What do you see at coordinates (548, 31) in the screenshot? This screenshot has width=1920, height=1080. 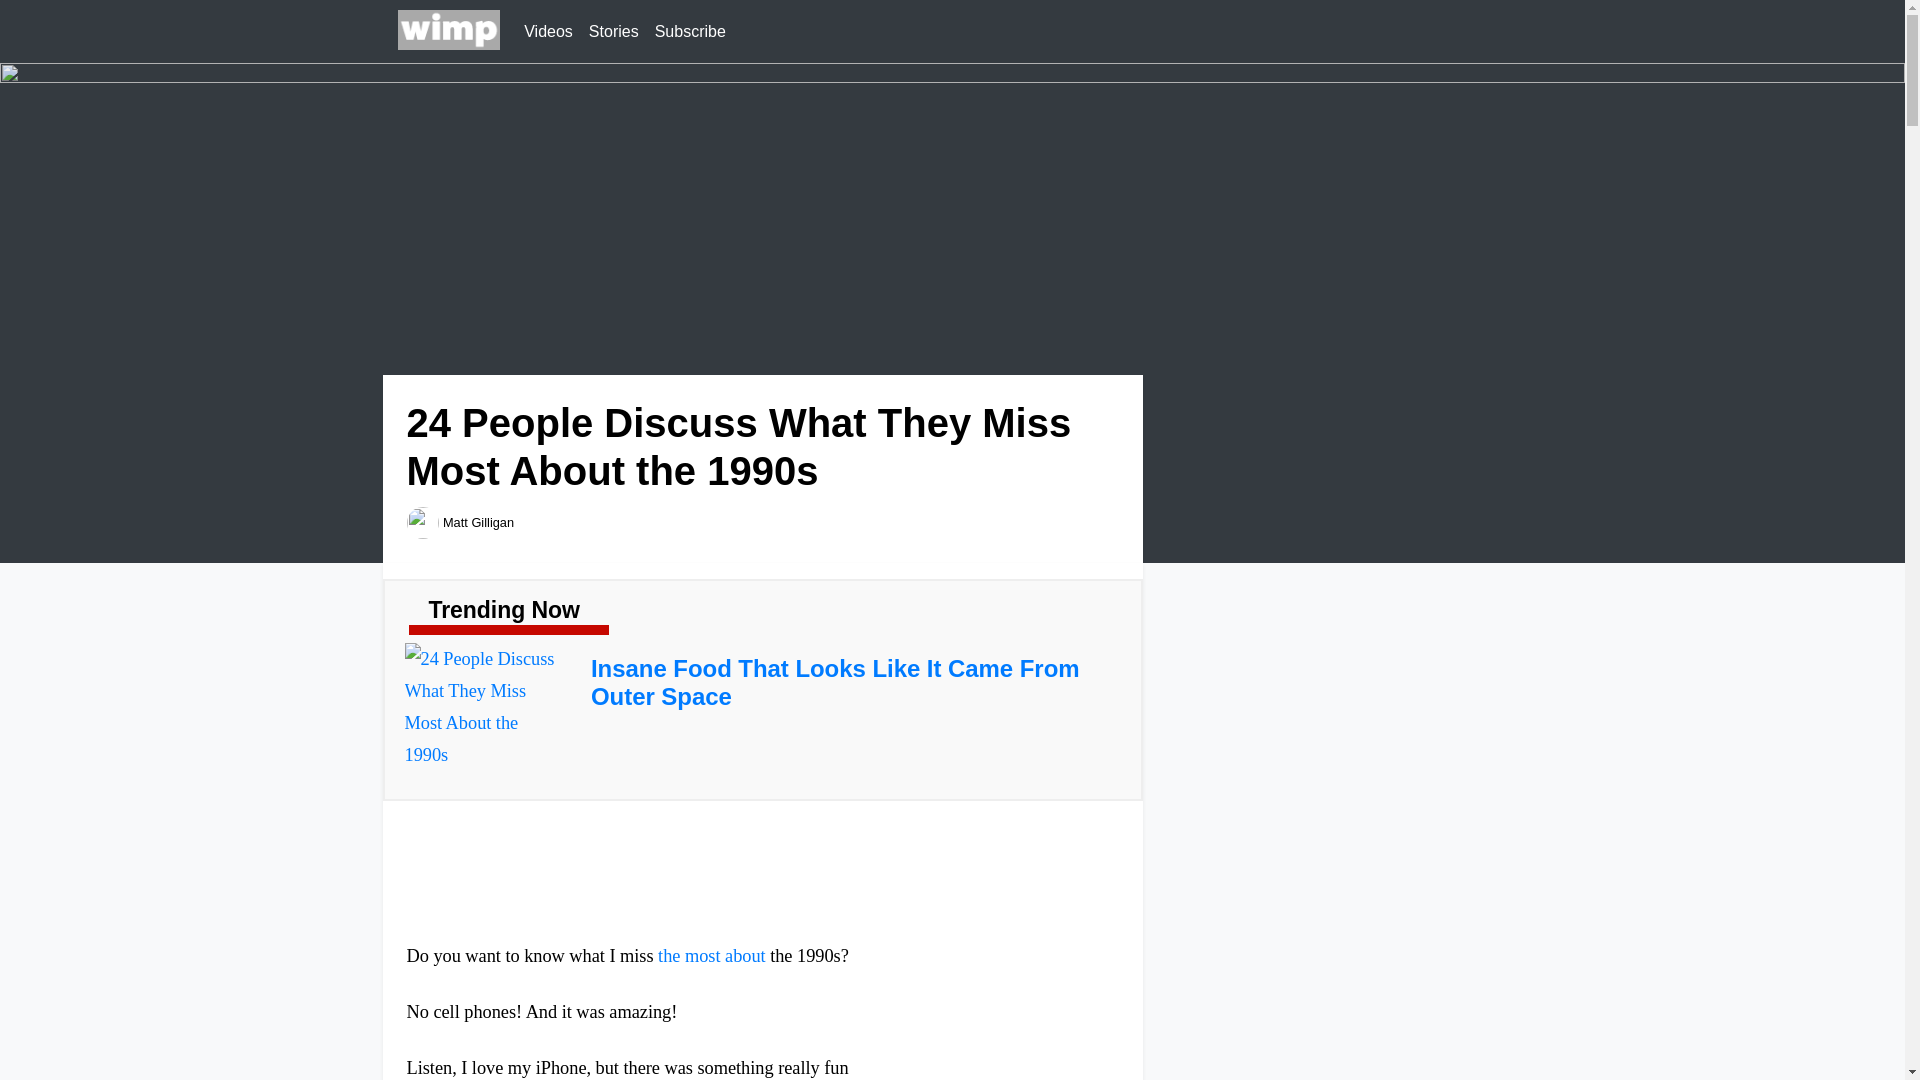 I see `Videos` at bounding box center [548, 31].